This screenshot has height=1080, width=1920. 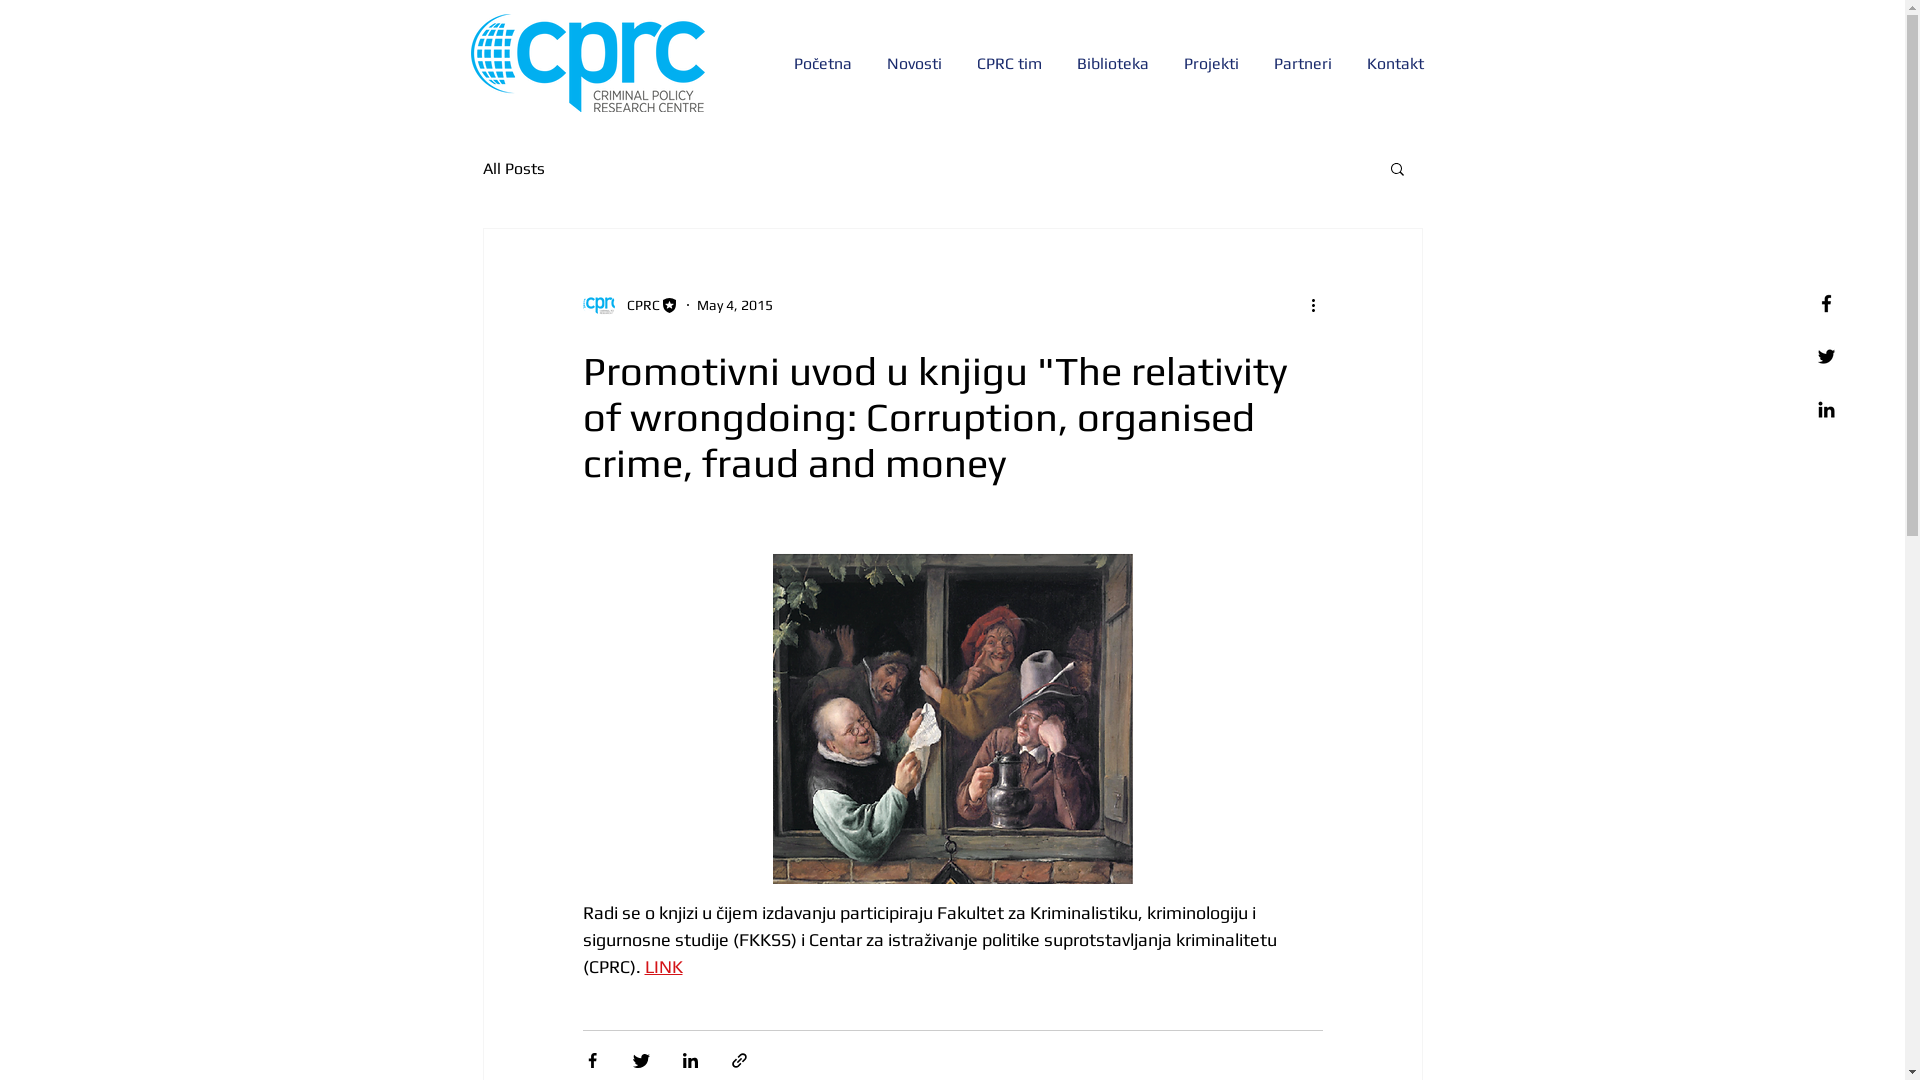 What do you see at coordinates (1116, 64) in the screenshot?
I see `Biblioteka` at bounding box center [1116, 64].